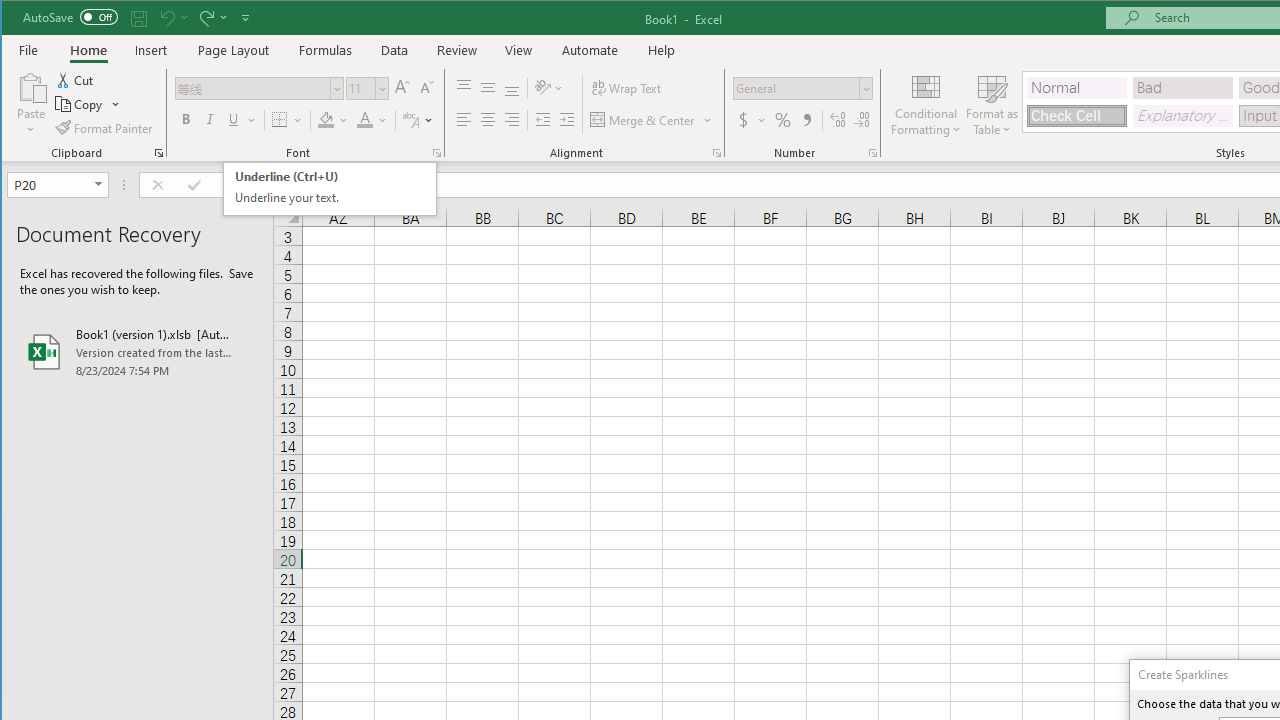 This screenshot has height=720, width=1280. What do you see at coordinates (402, 88) in the screenshot?
I see `Increase Font Size` at bounding box center [402, 88].